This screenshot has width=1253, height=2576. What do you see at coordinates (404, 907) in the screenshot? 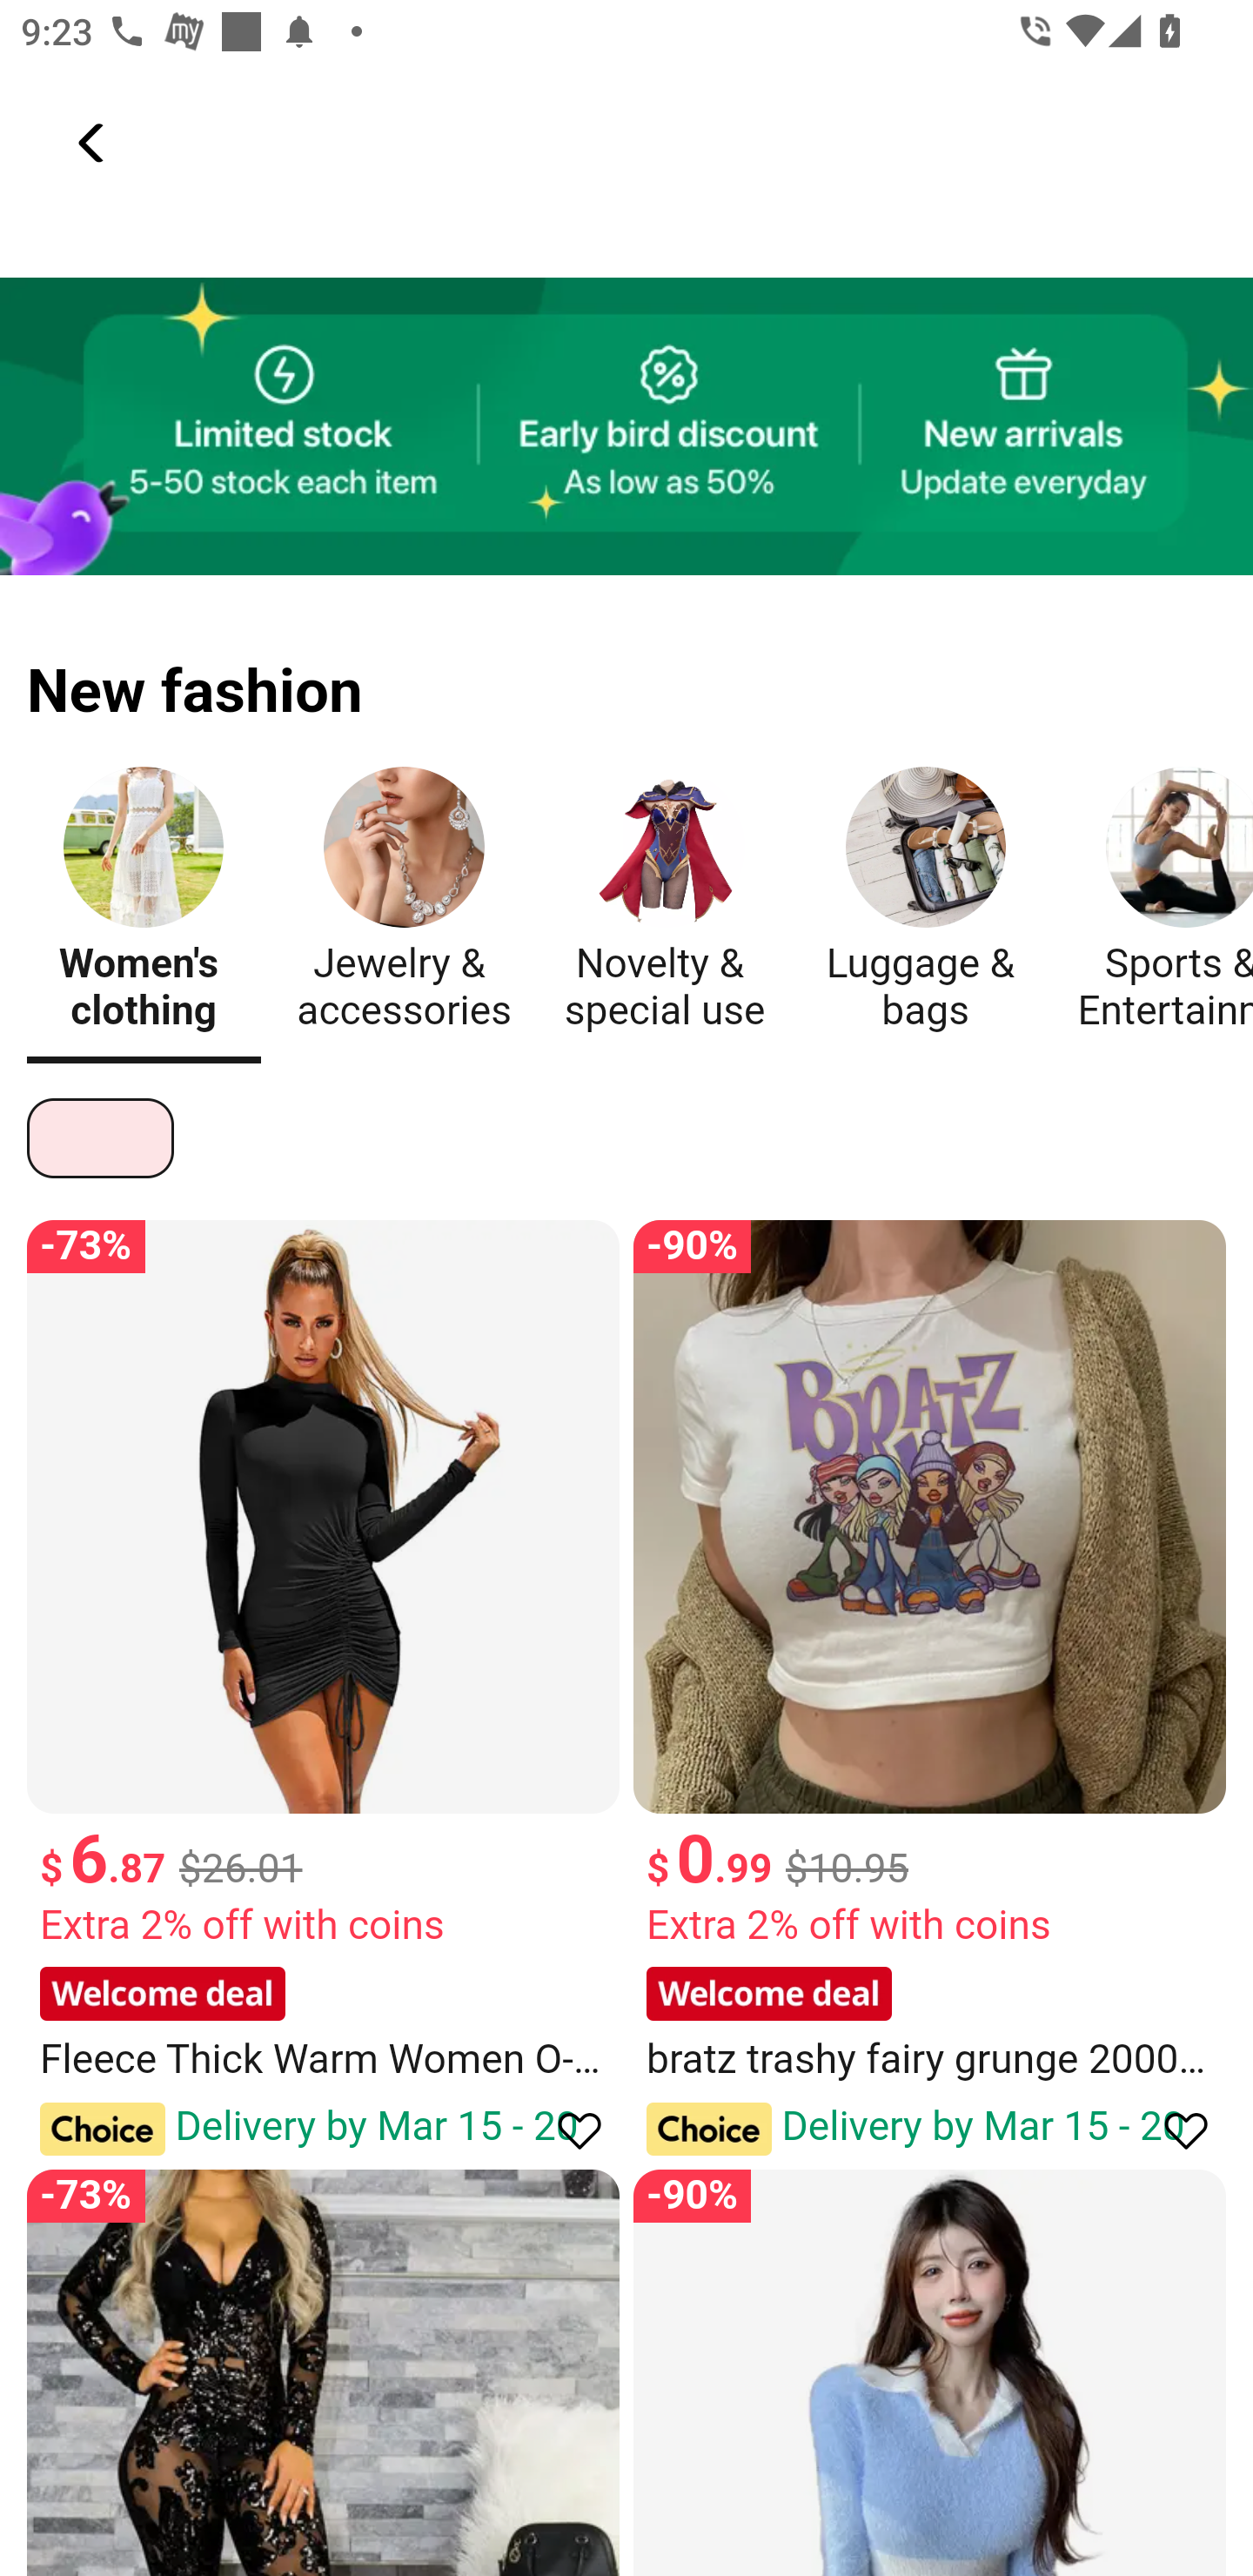
I see `192x192.png_ Jewelry & accessories` at bounding box center [404, 907].